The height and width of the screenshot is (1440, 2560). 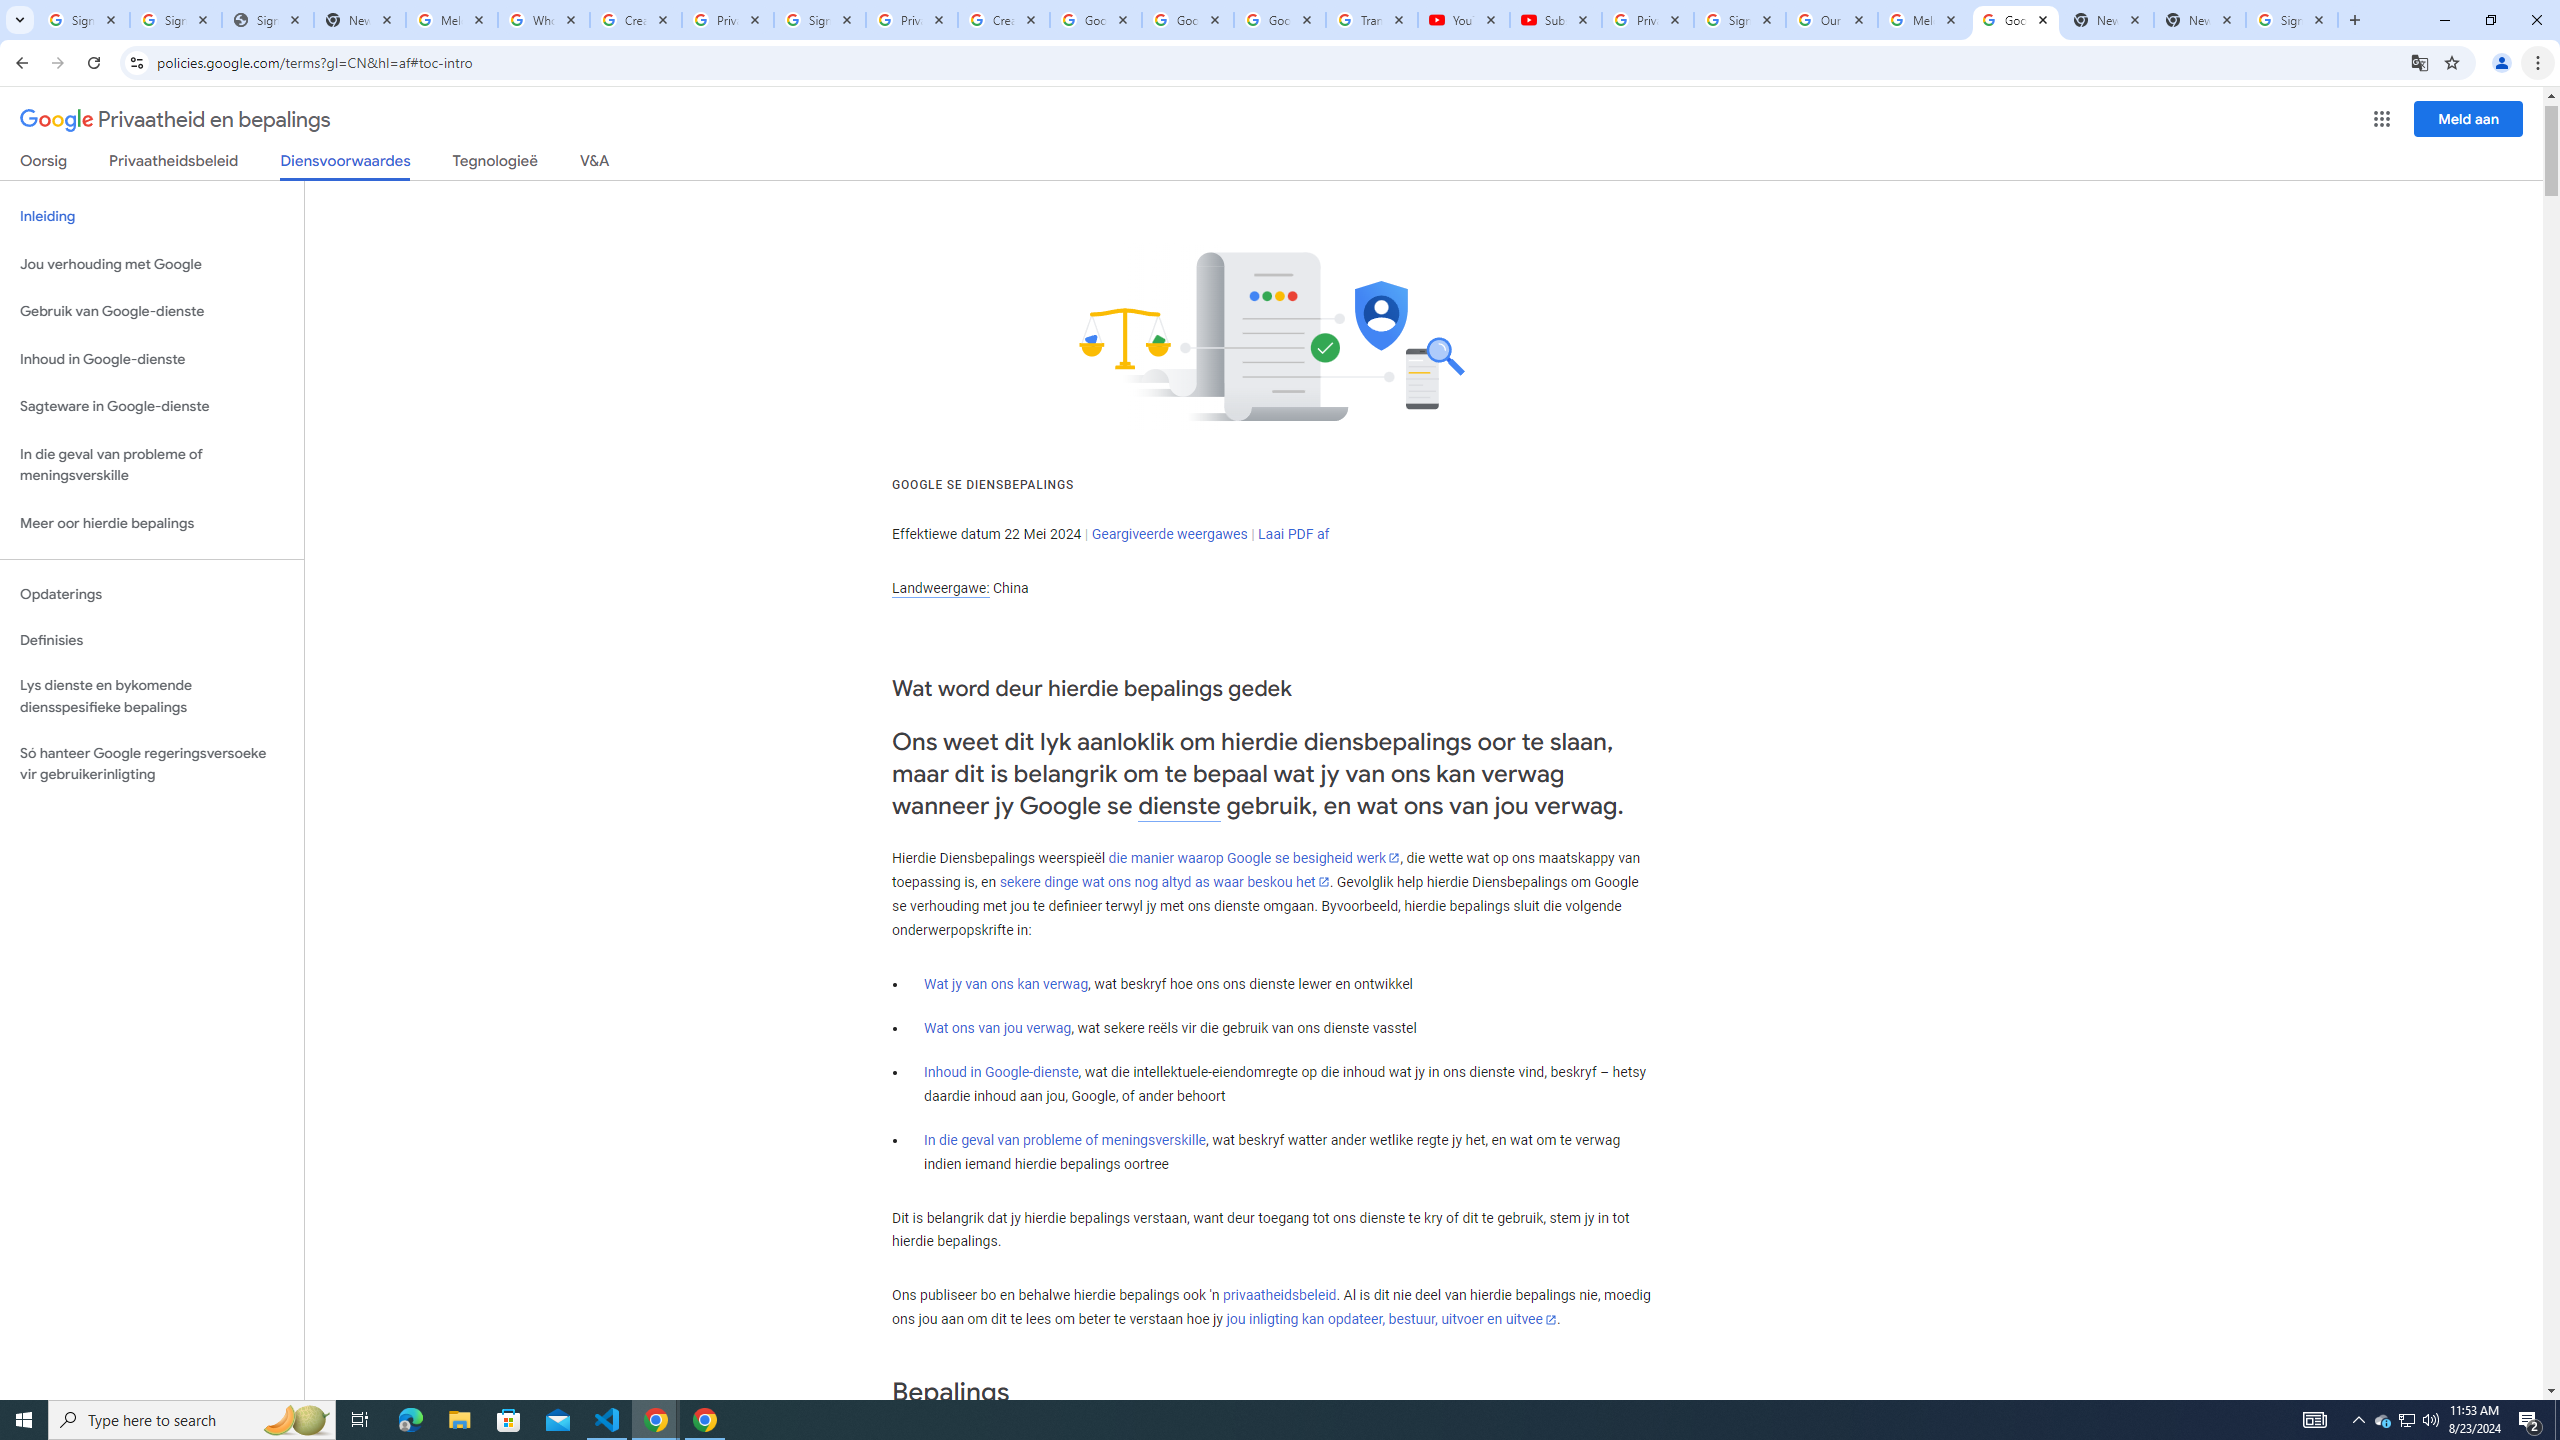 I want to click on Geargiveerde weergawes, so click(x=1170, y=534).